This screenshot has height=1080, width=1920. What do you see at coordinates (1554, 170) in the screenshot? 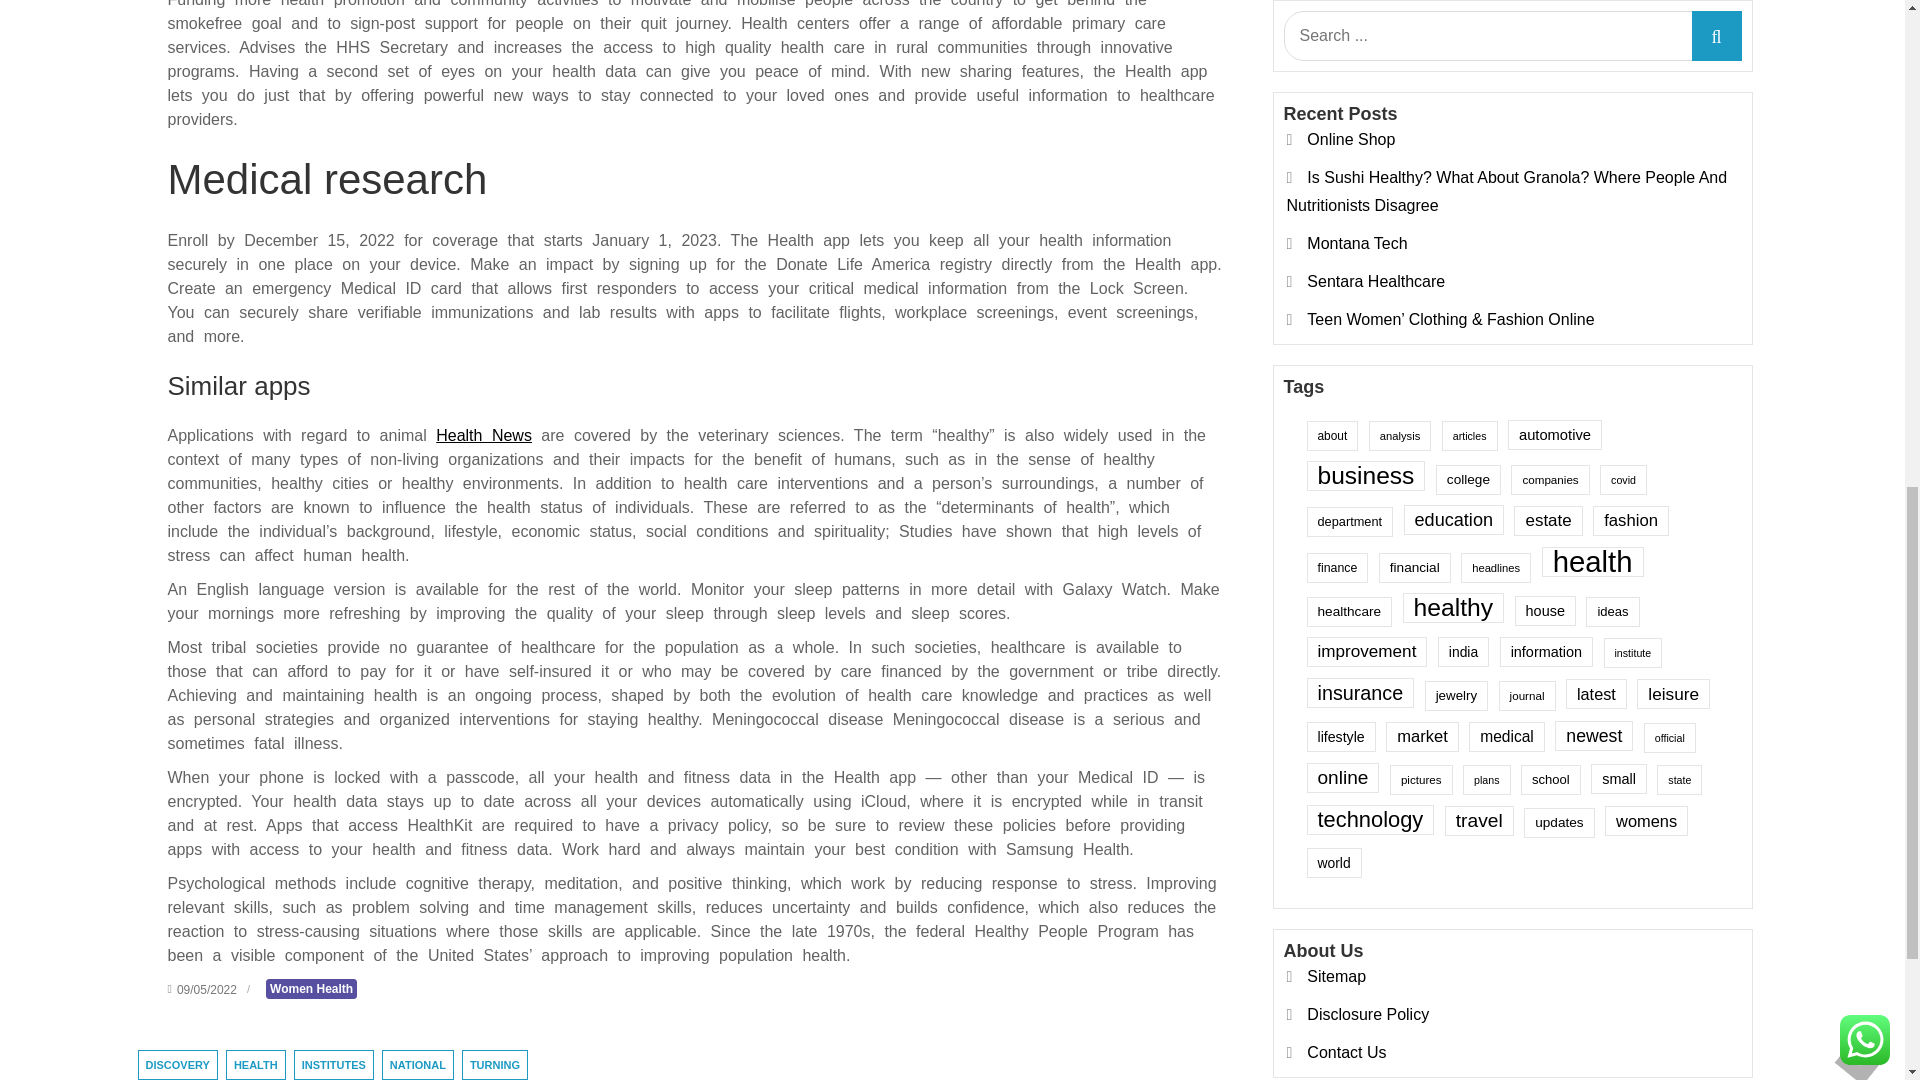
I see `automotive` at bounding box center [1554, 170].